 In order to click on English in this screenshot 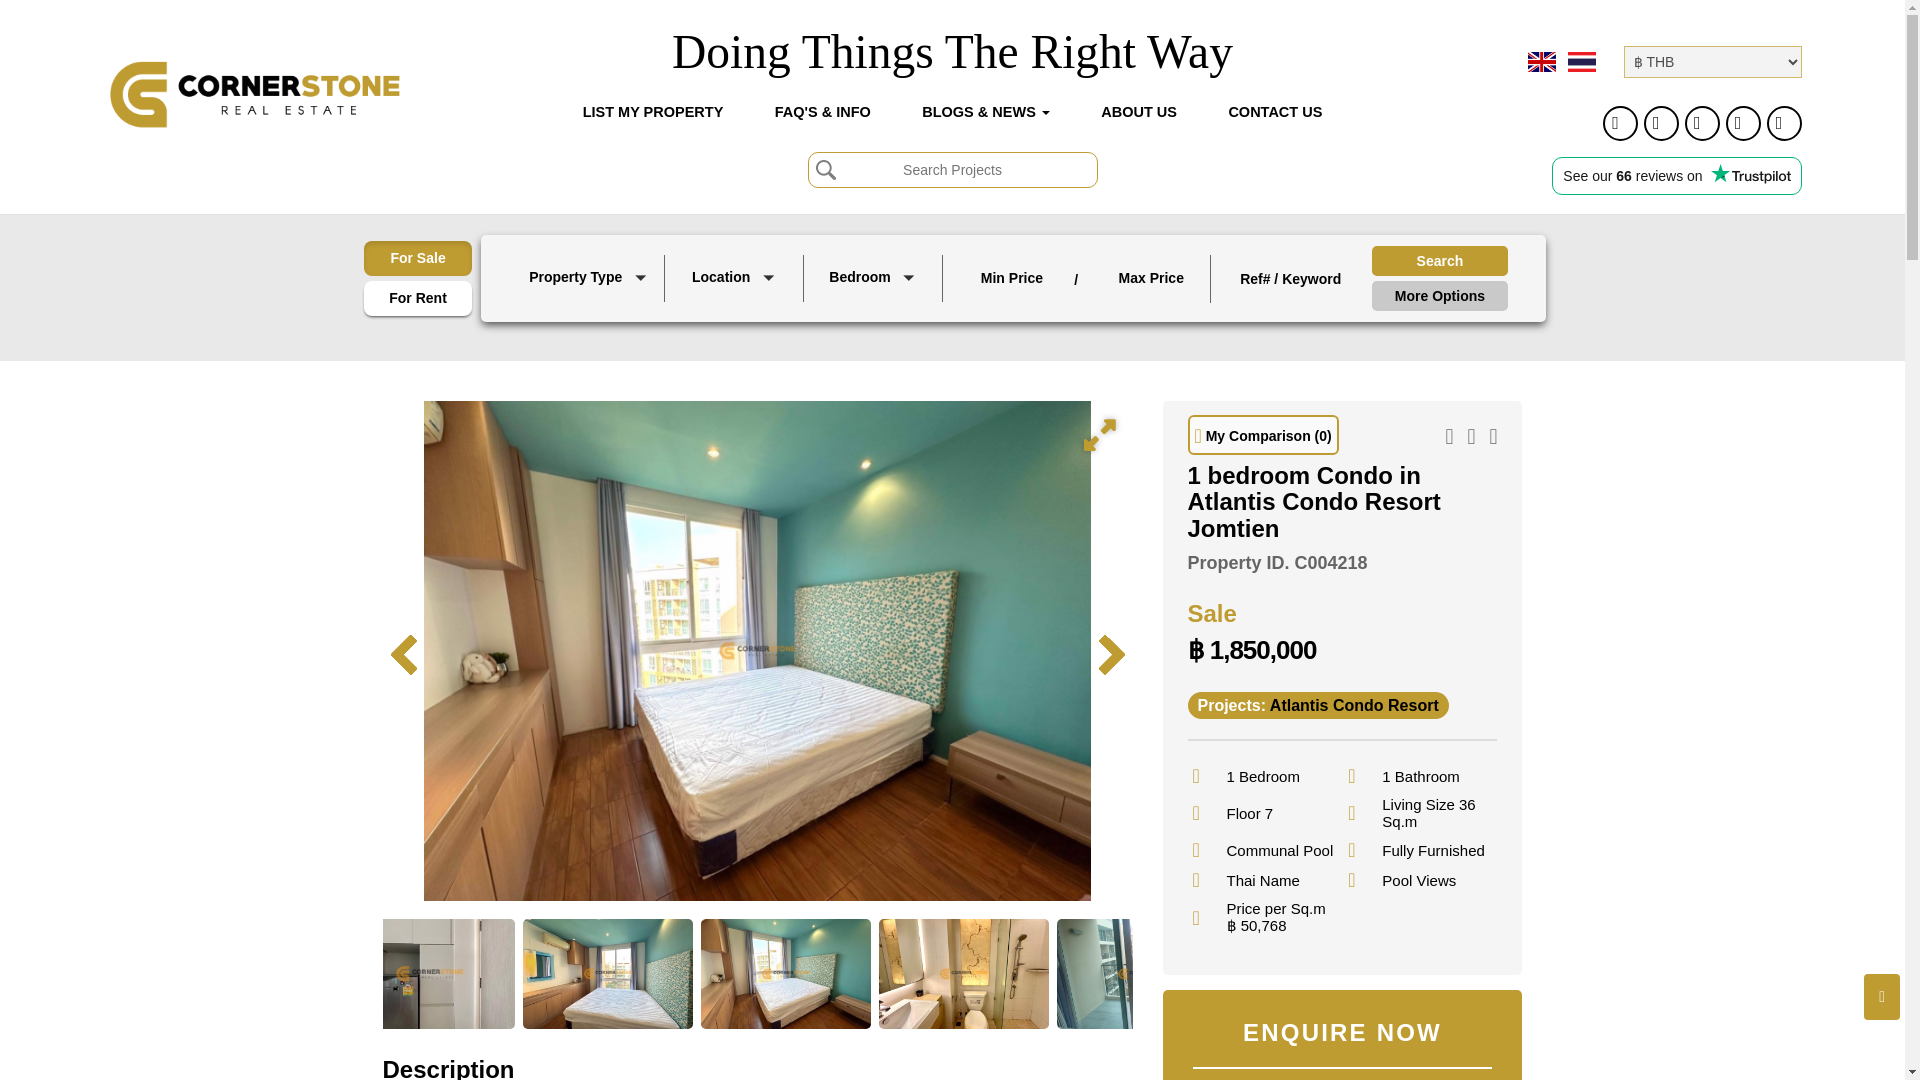, I will do `click(1542, 62)`.